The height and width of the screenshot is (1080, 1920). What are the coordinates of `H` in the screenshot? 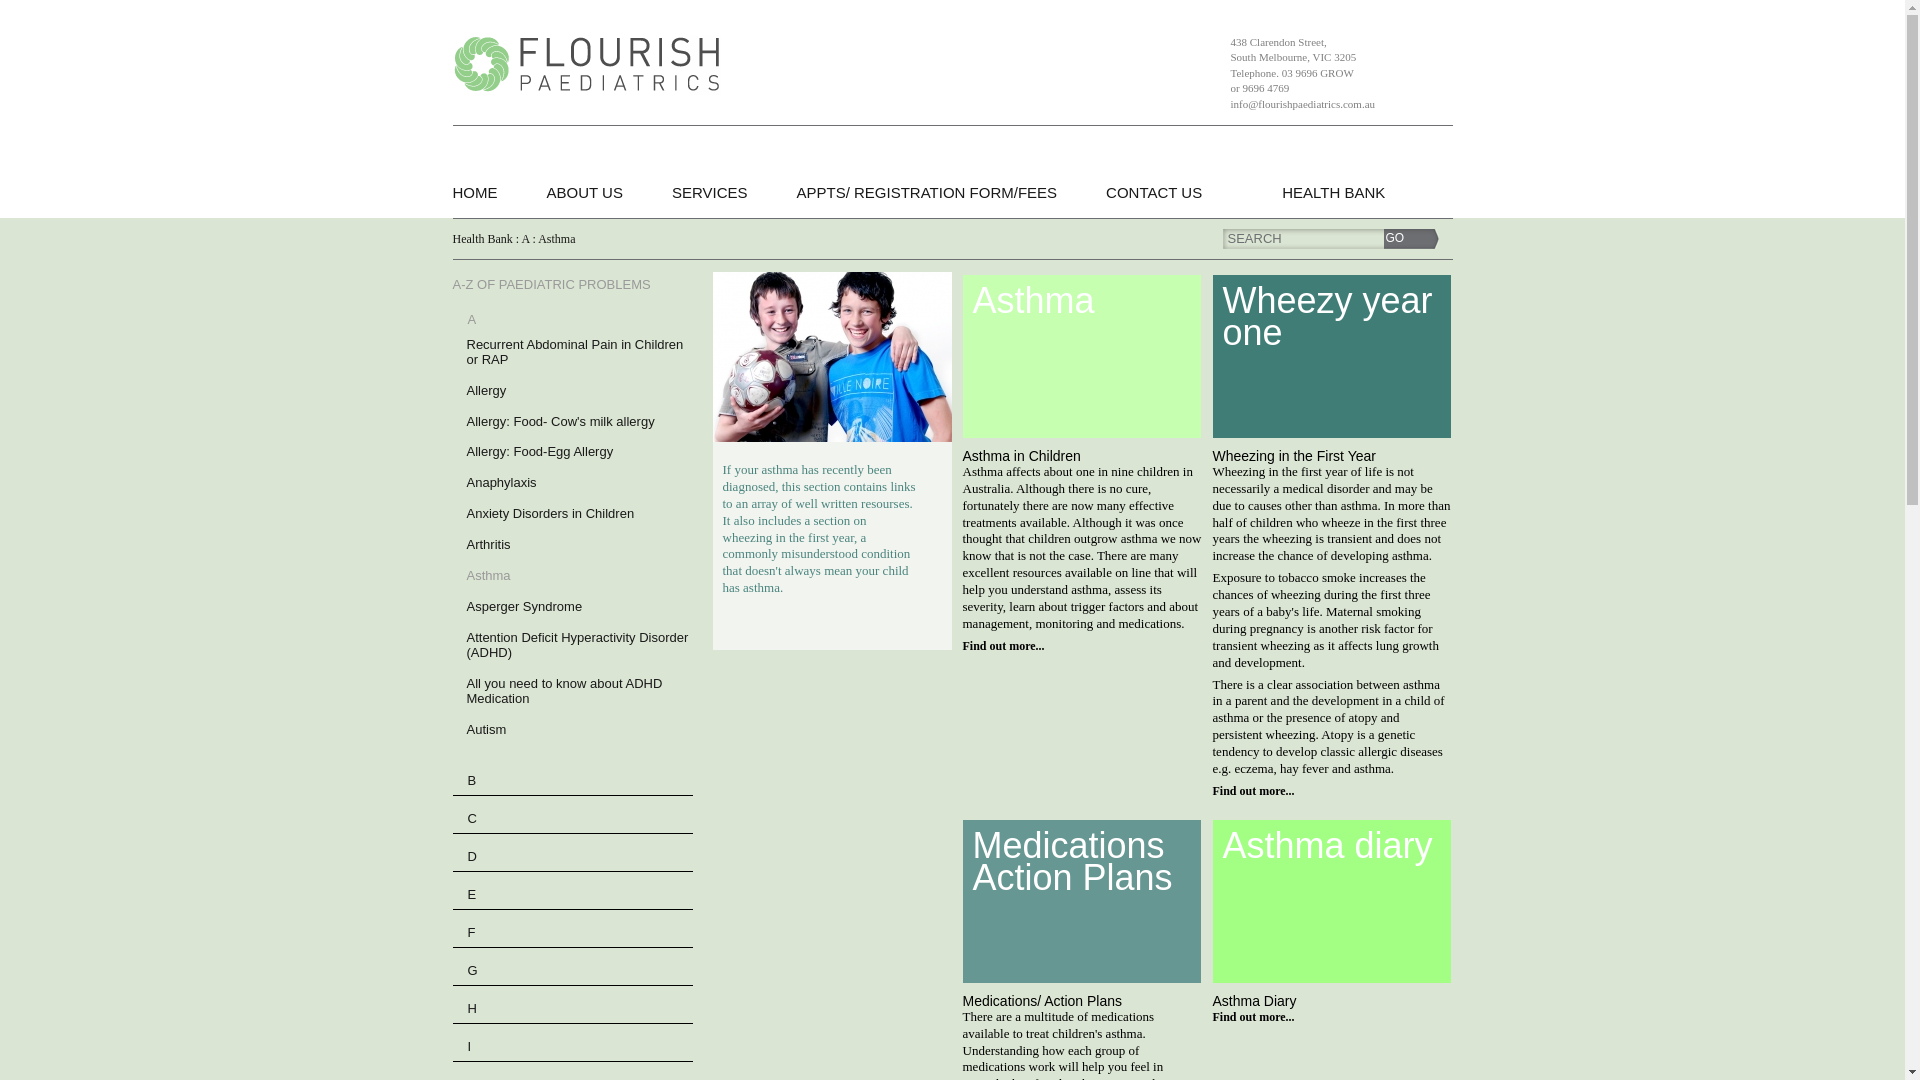 It's located at (474, 1004).